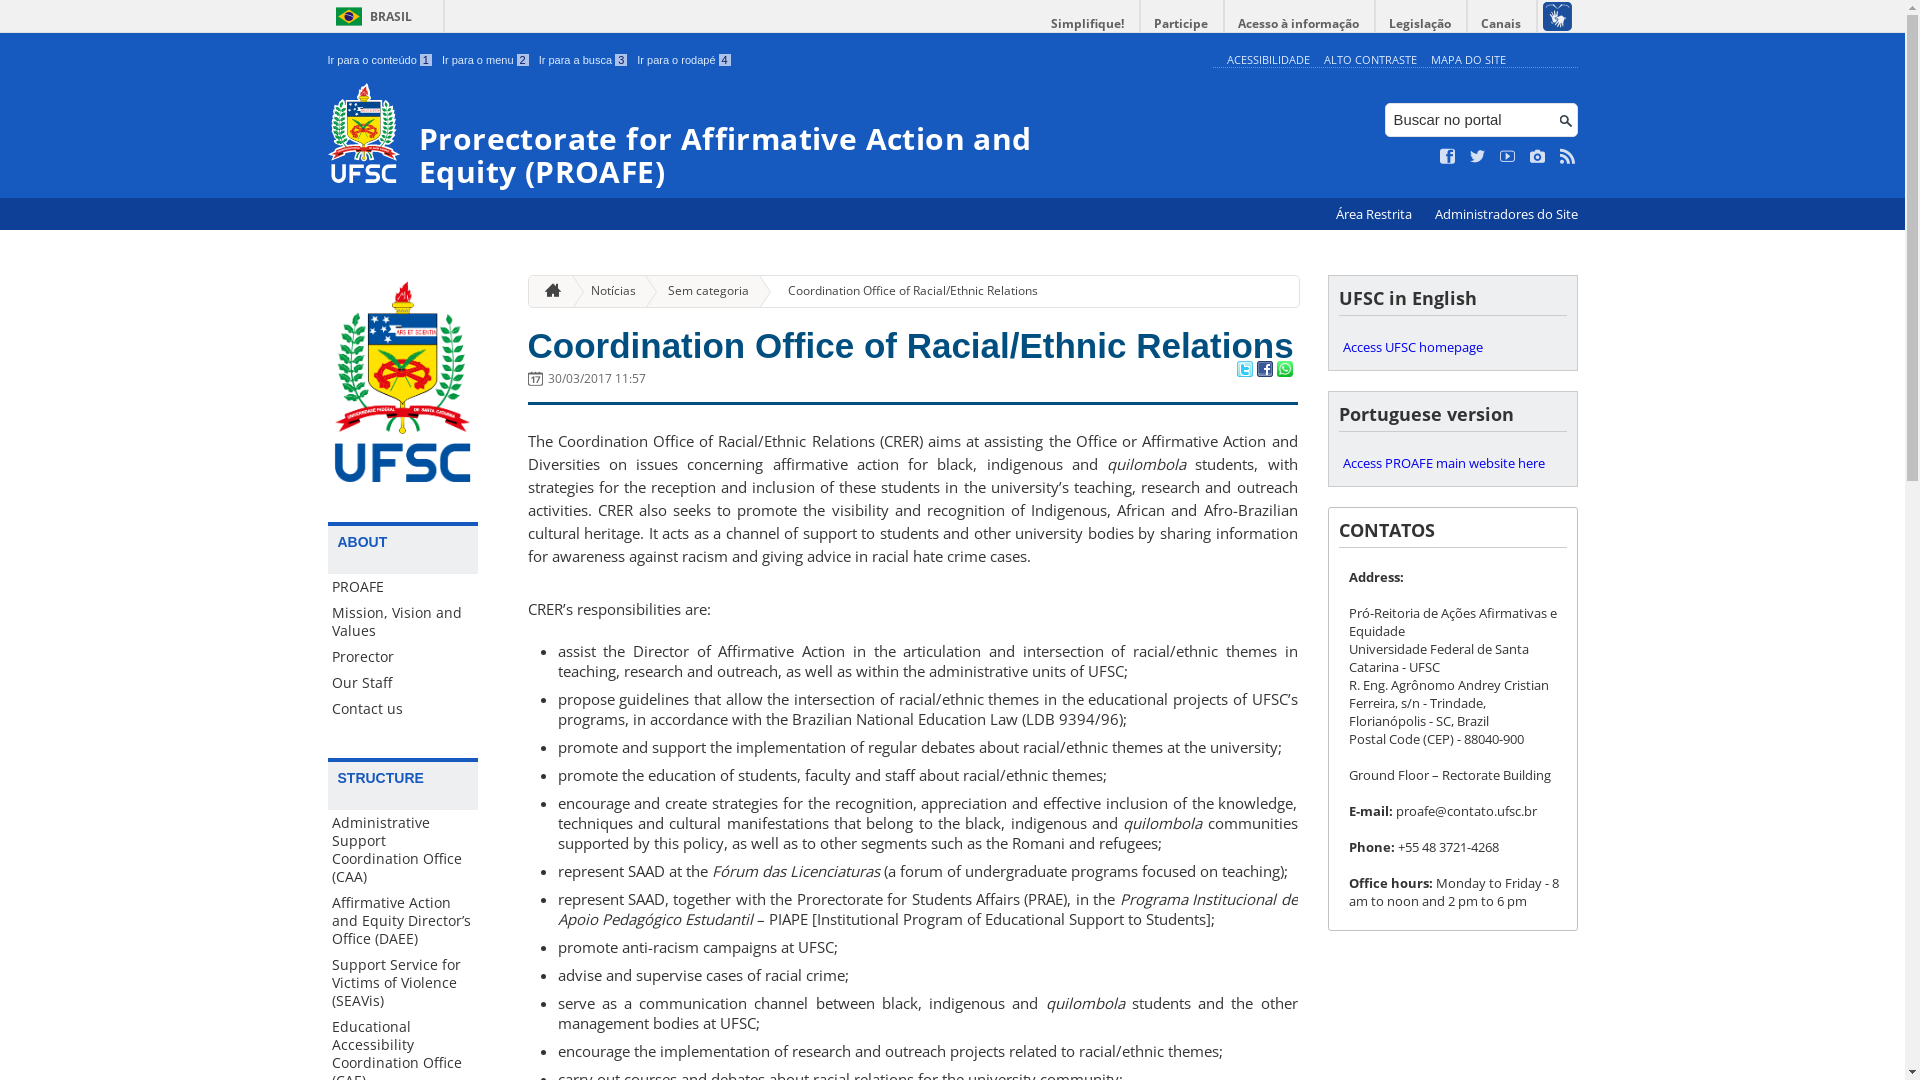 This screenshot has height=1080, width=1920. Describe the element at coordinates (370, 16) in the screenshot. I see `BRASIL` at that location.